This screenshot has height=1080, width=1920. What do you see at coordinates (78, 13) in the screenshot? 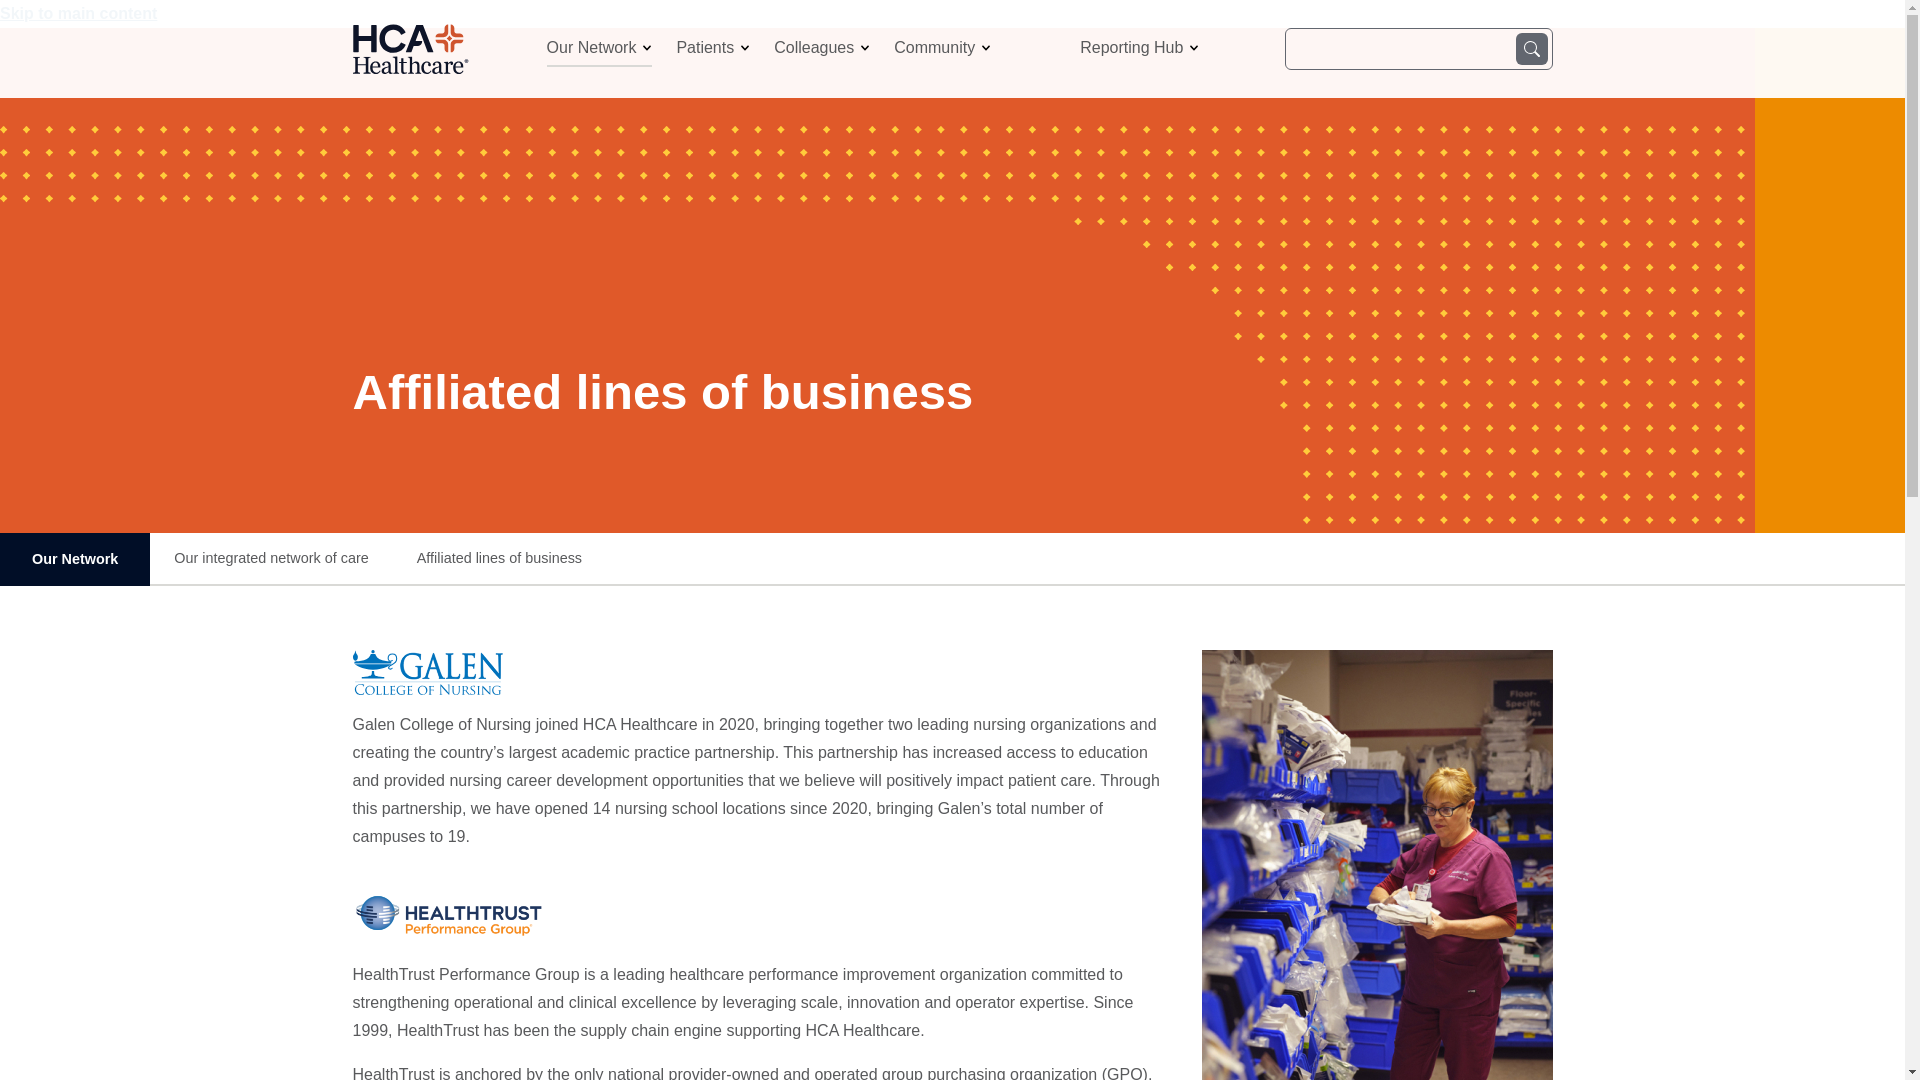
I see `Skip to main content` at bounding box center [78, 13].